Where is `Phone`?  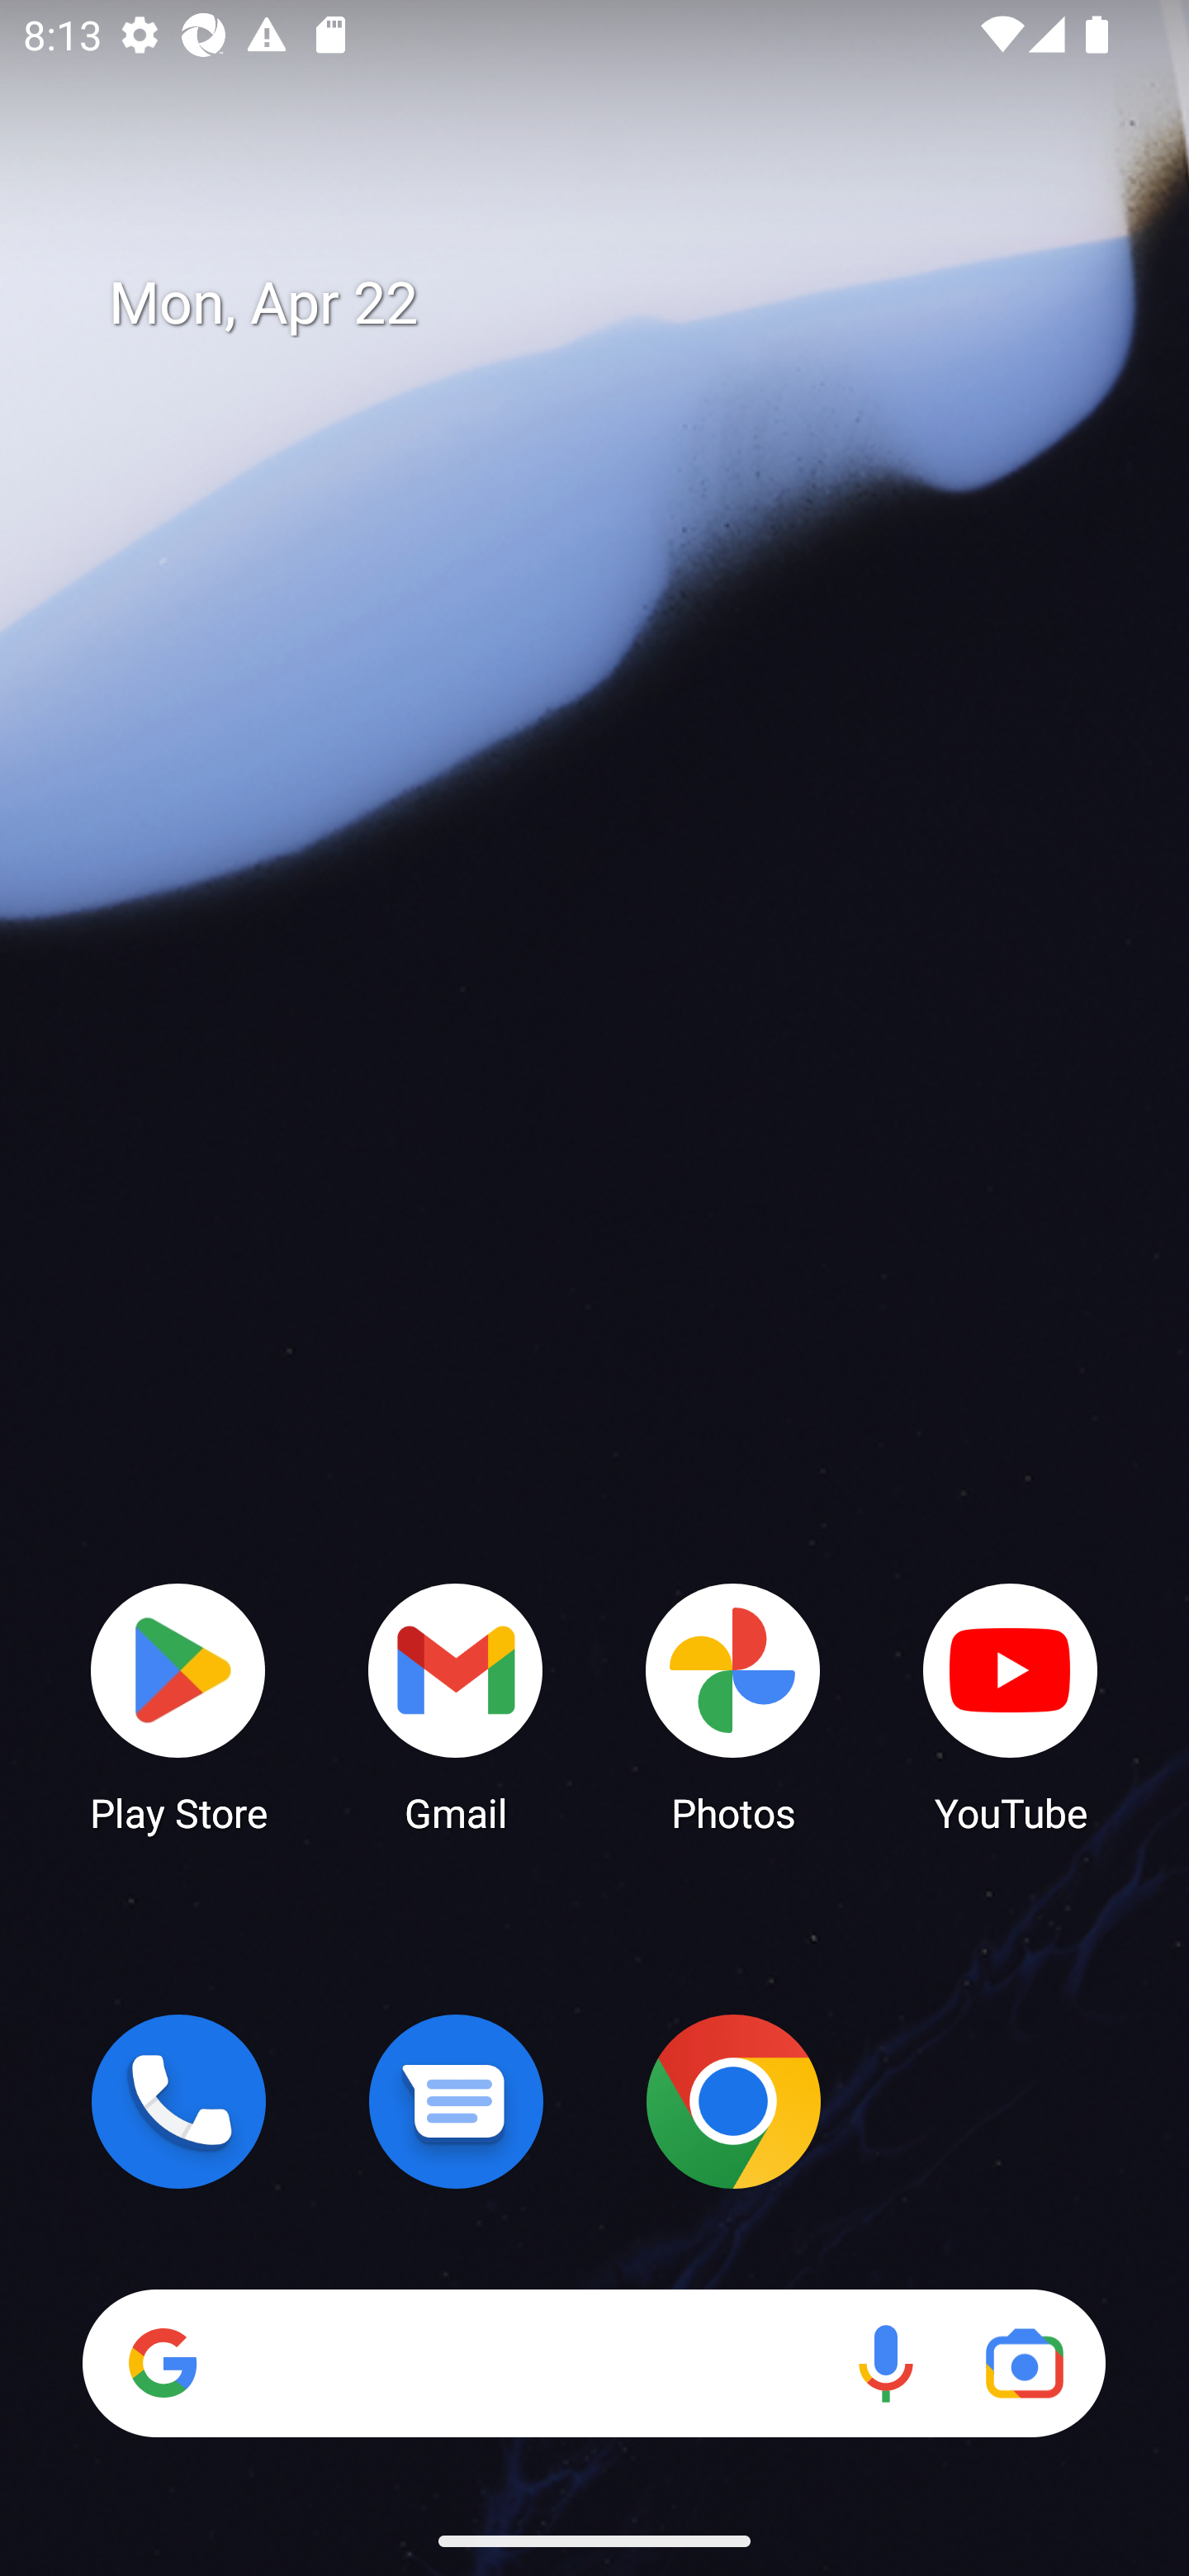 Phone is located at coordinates (178, 2101).